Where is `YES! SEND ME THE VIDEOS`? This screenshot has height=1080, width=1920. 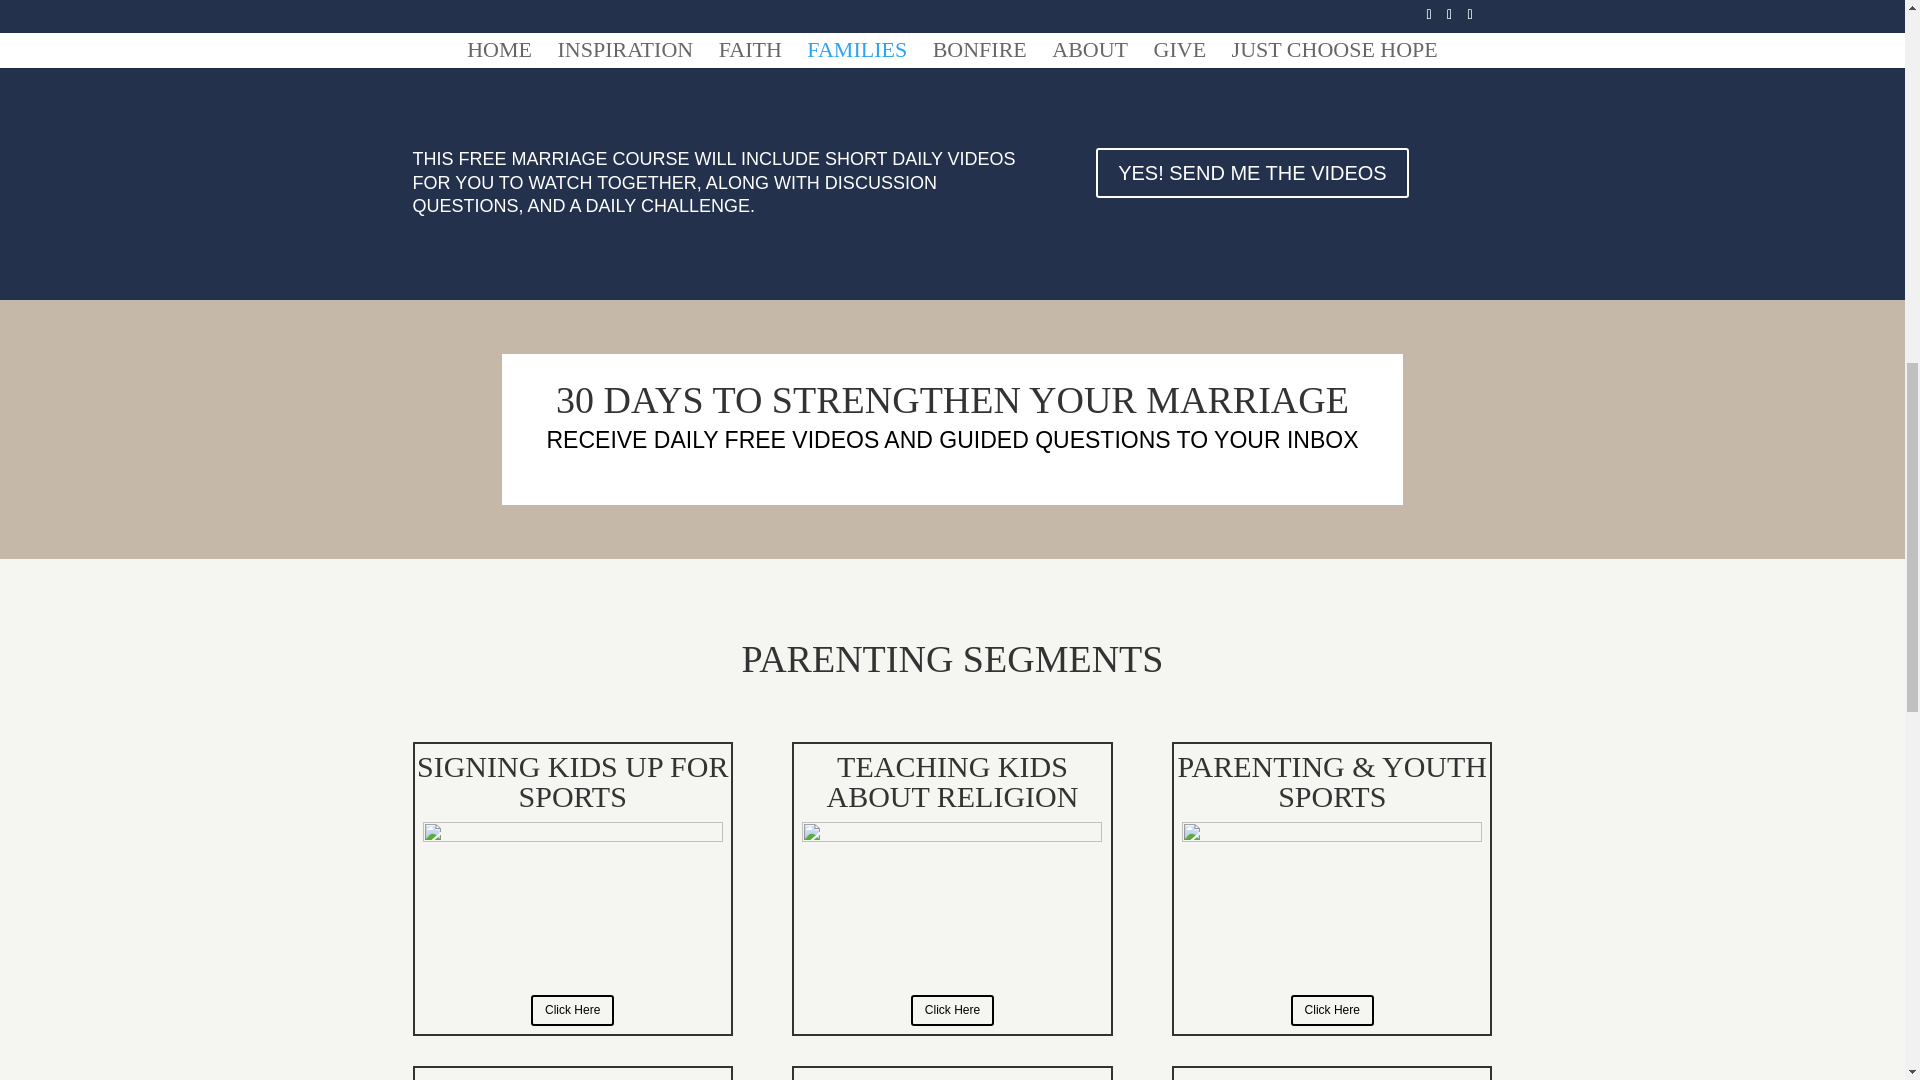 YES! SEND ME THE VIDEOS is located at coordinates (1252, 172).